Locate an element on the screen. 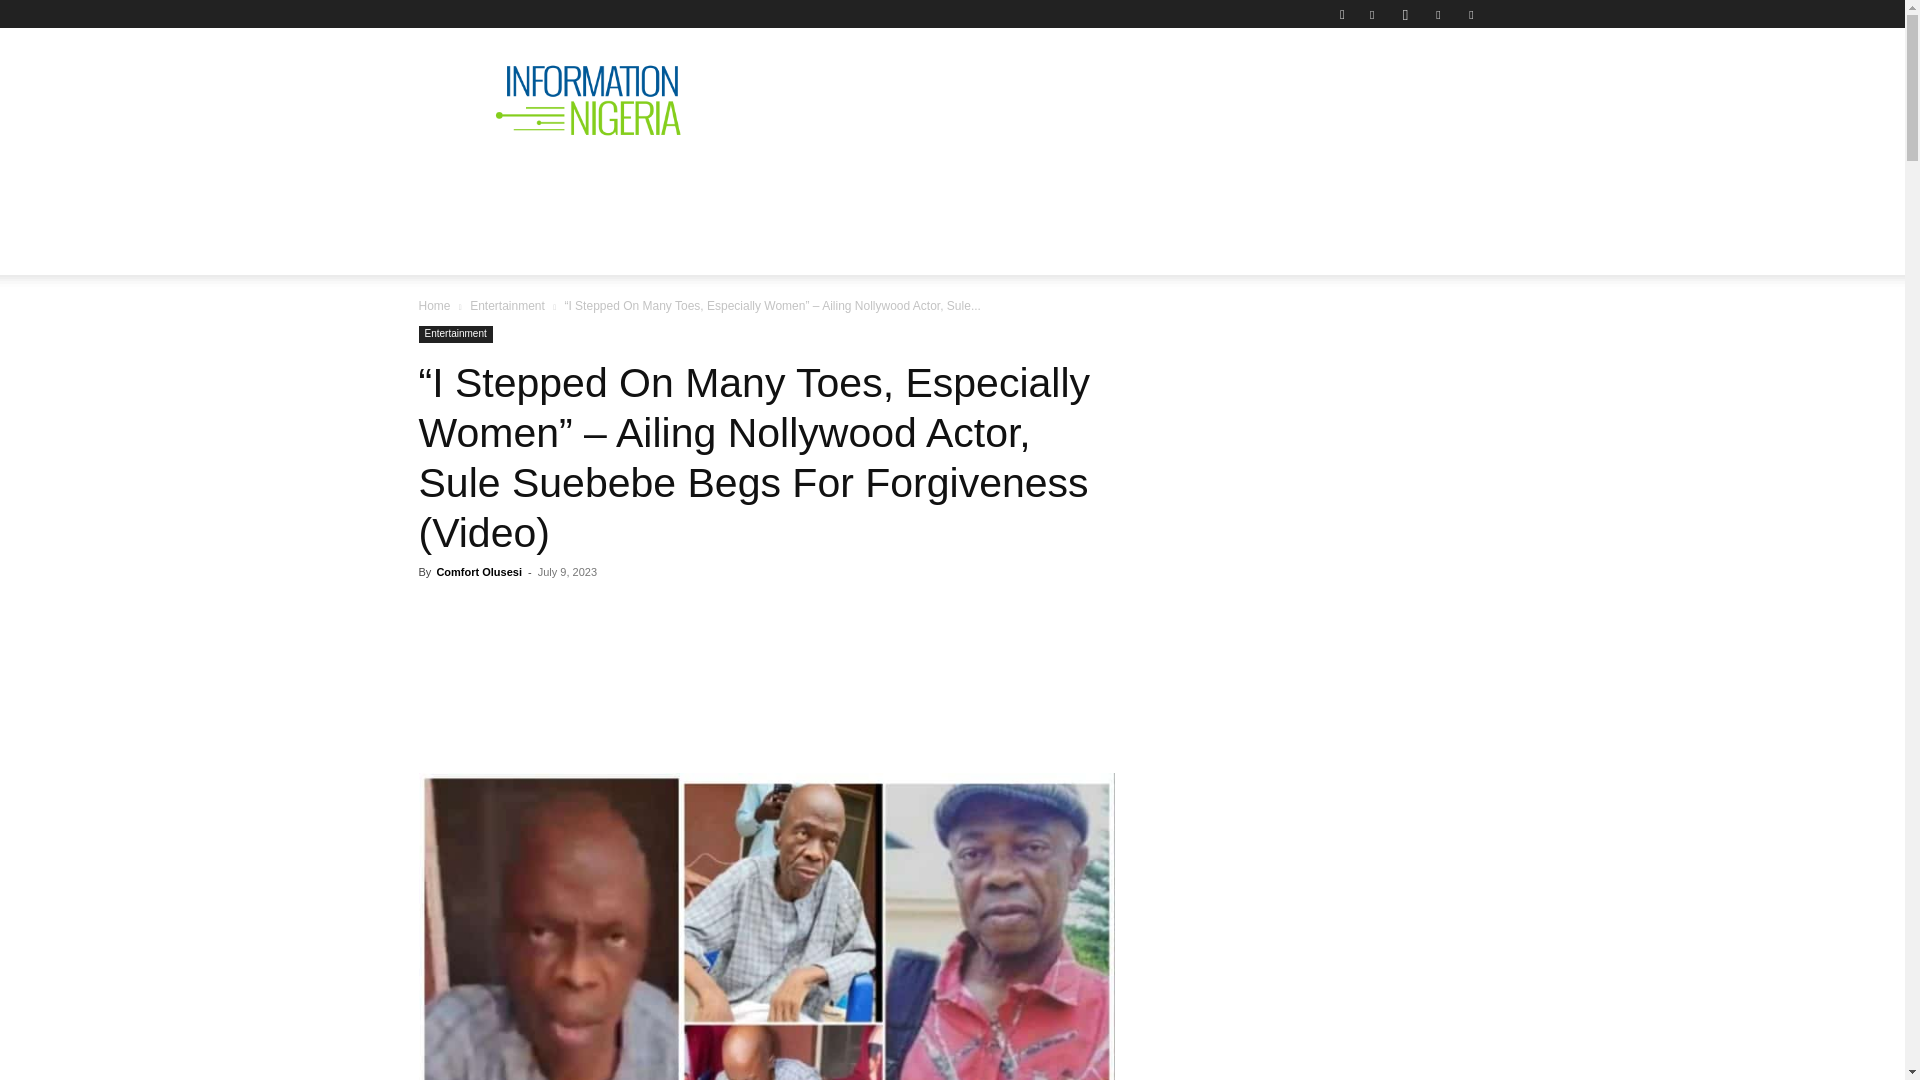 This screenshot has width=1920, height=1080. Facebook is located at coordinates (1372, 14).